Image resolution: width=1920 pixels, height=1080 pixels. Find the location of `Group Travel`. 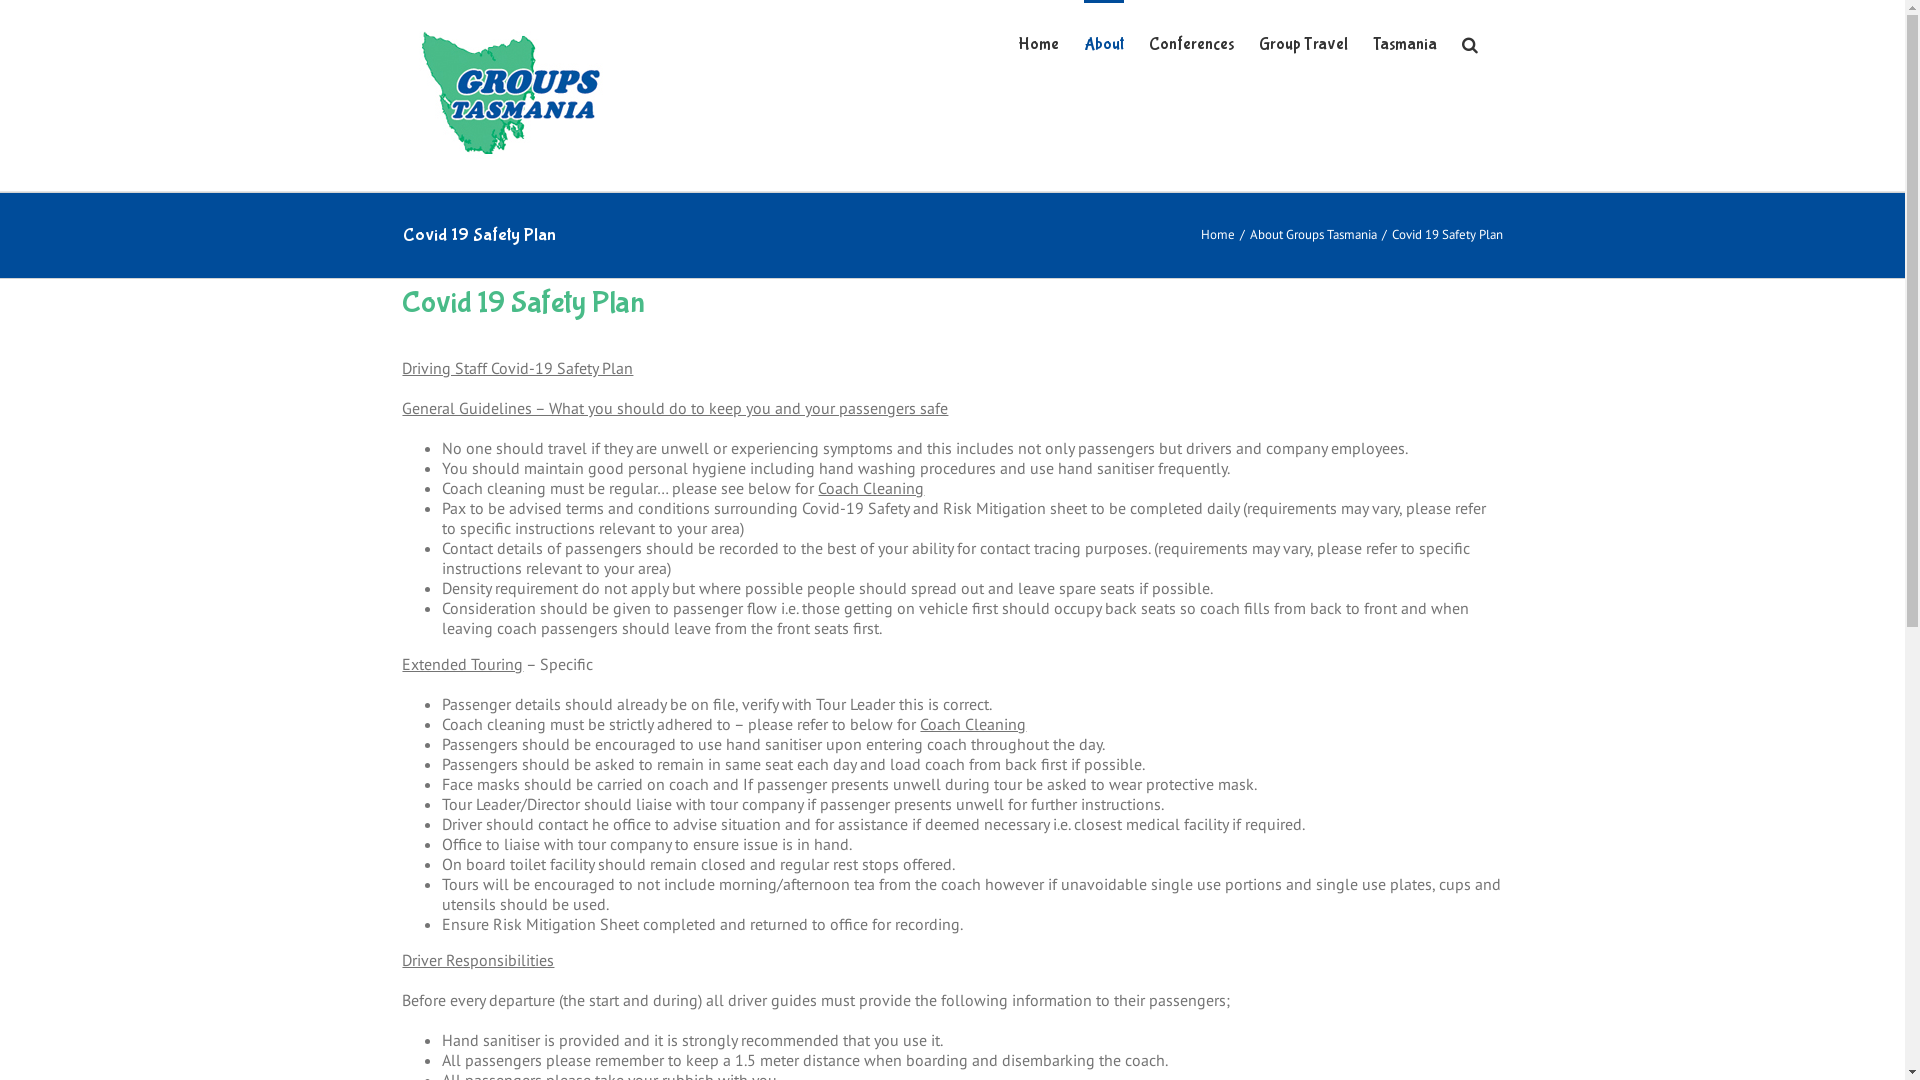

Group Travel is located at coordinates (1302, 43).